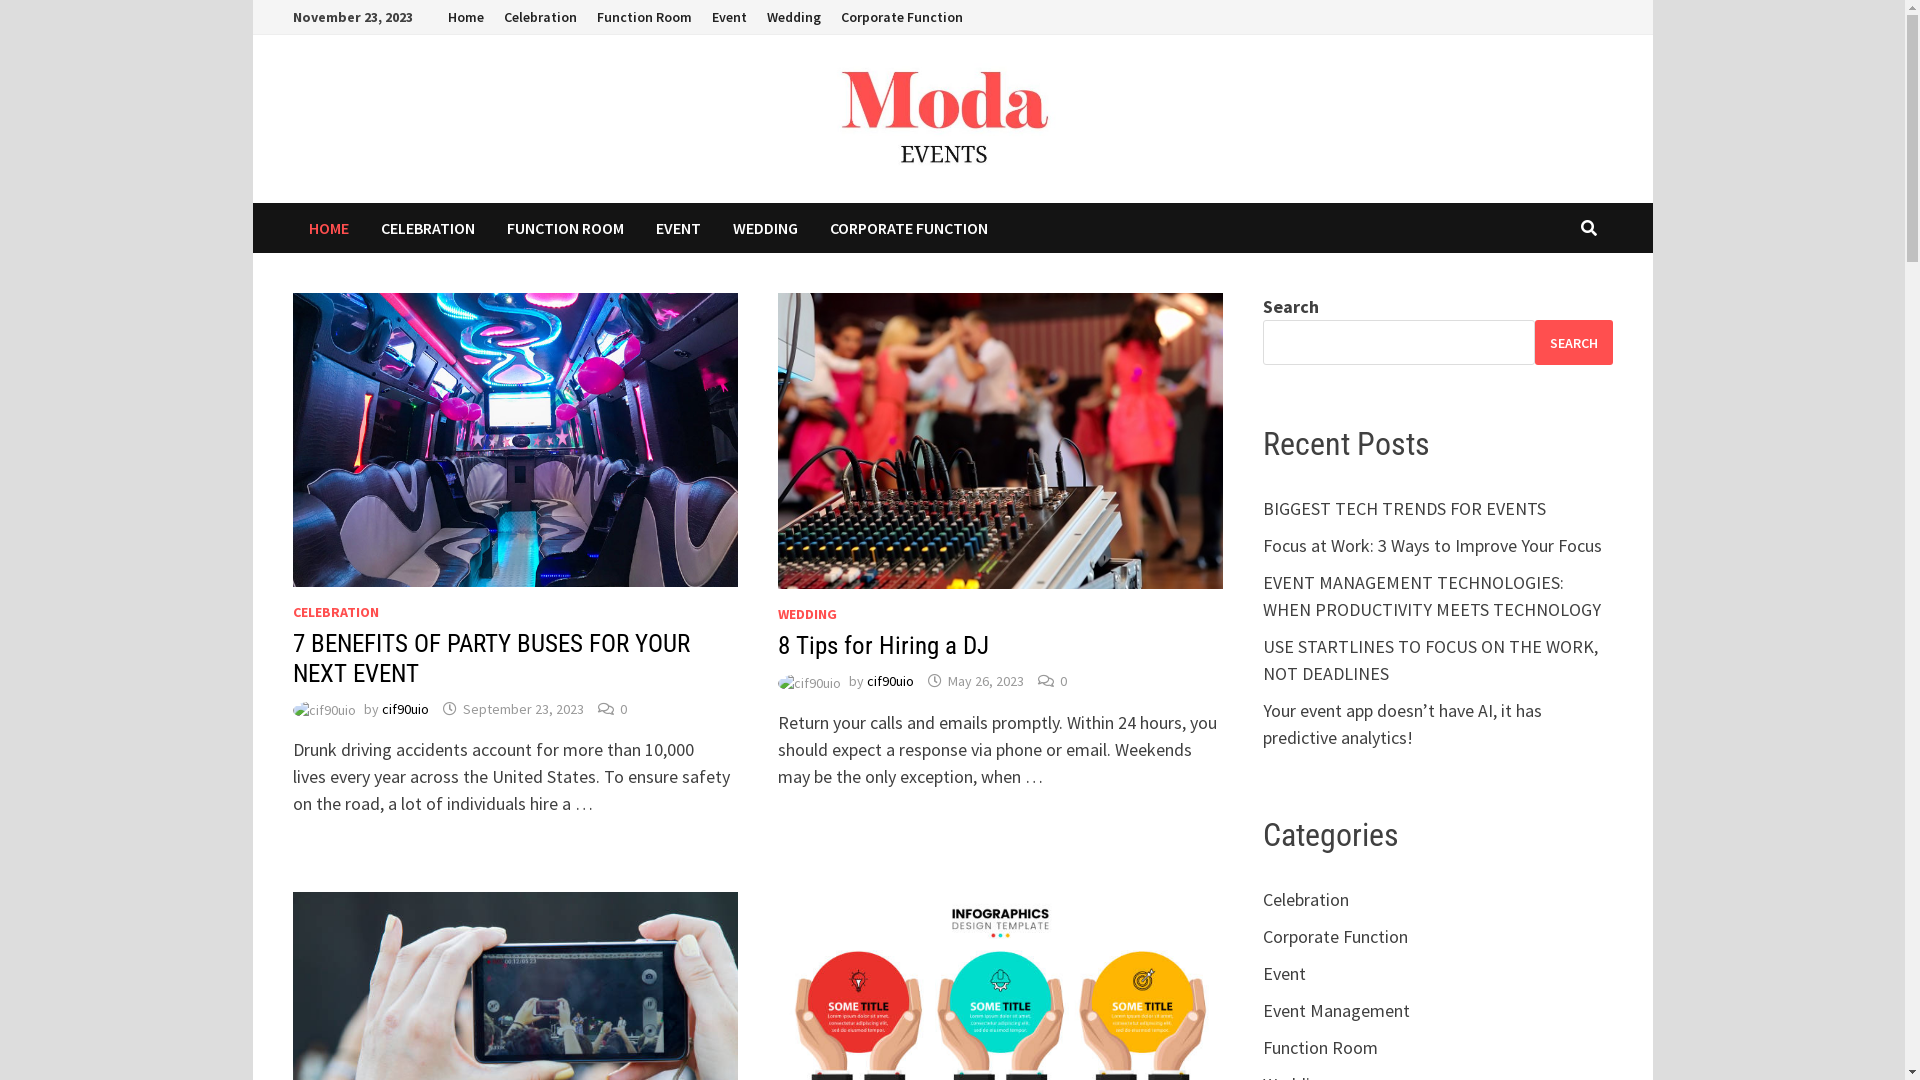  I want to click on USE STARTLINES TO FOCUS ON THE WORK, NOT DEADLINES, so click(1430, 660).